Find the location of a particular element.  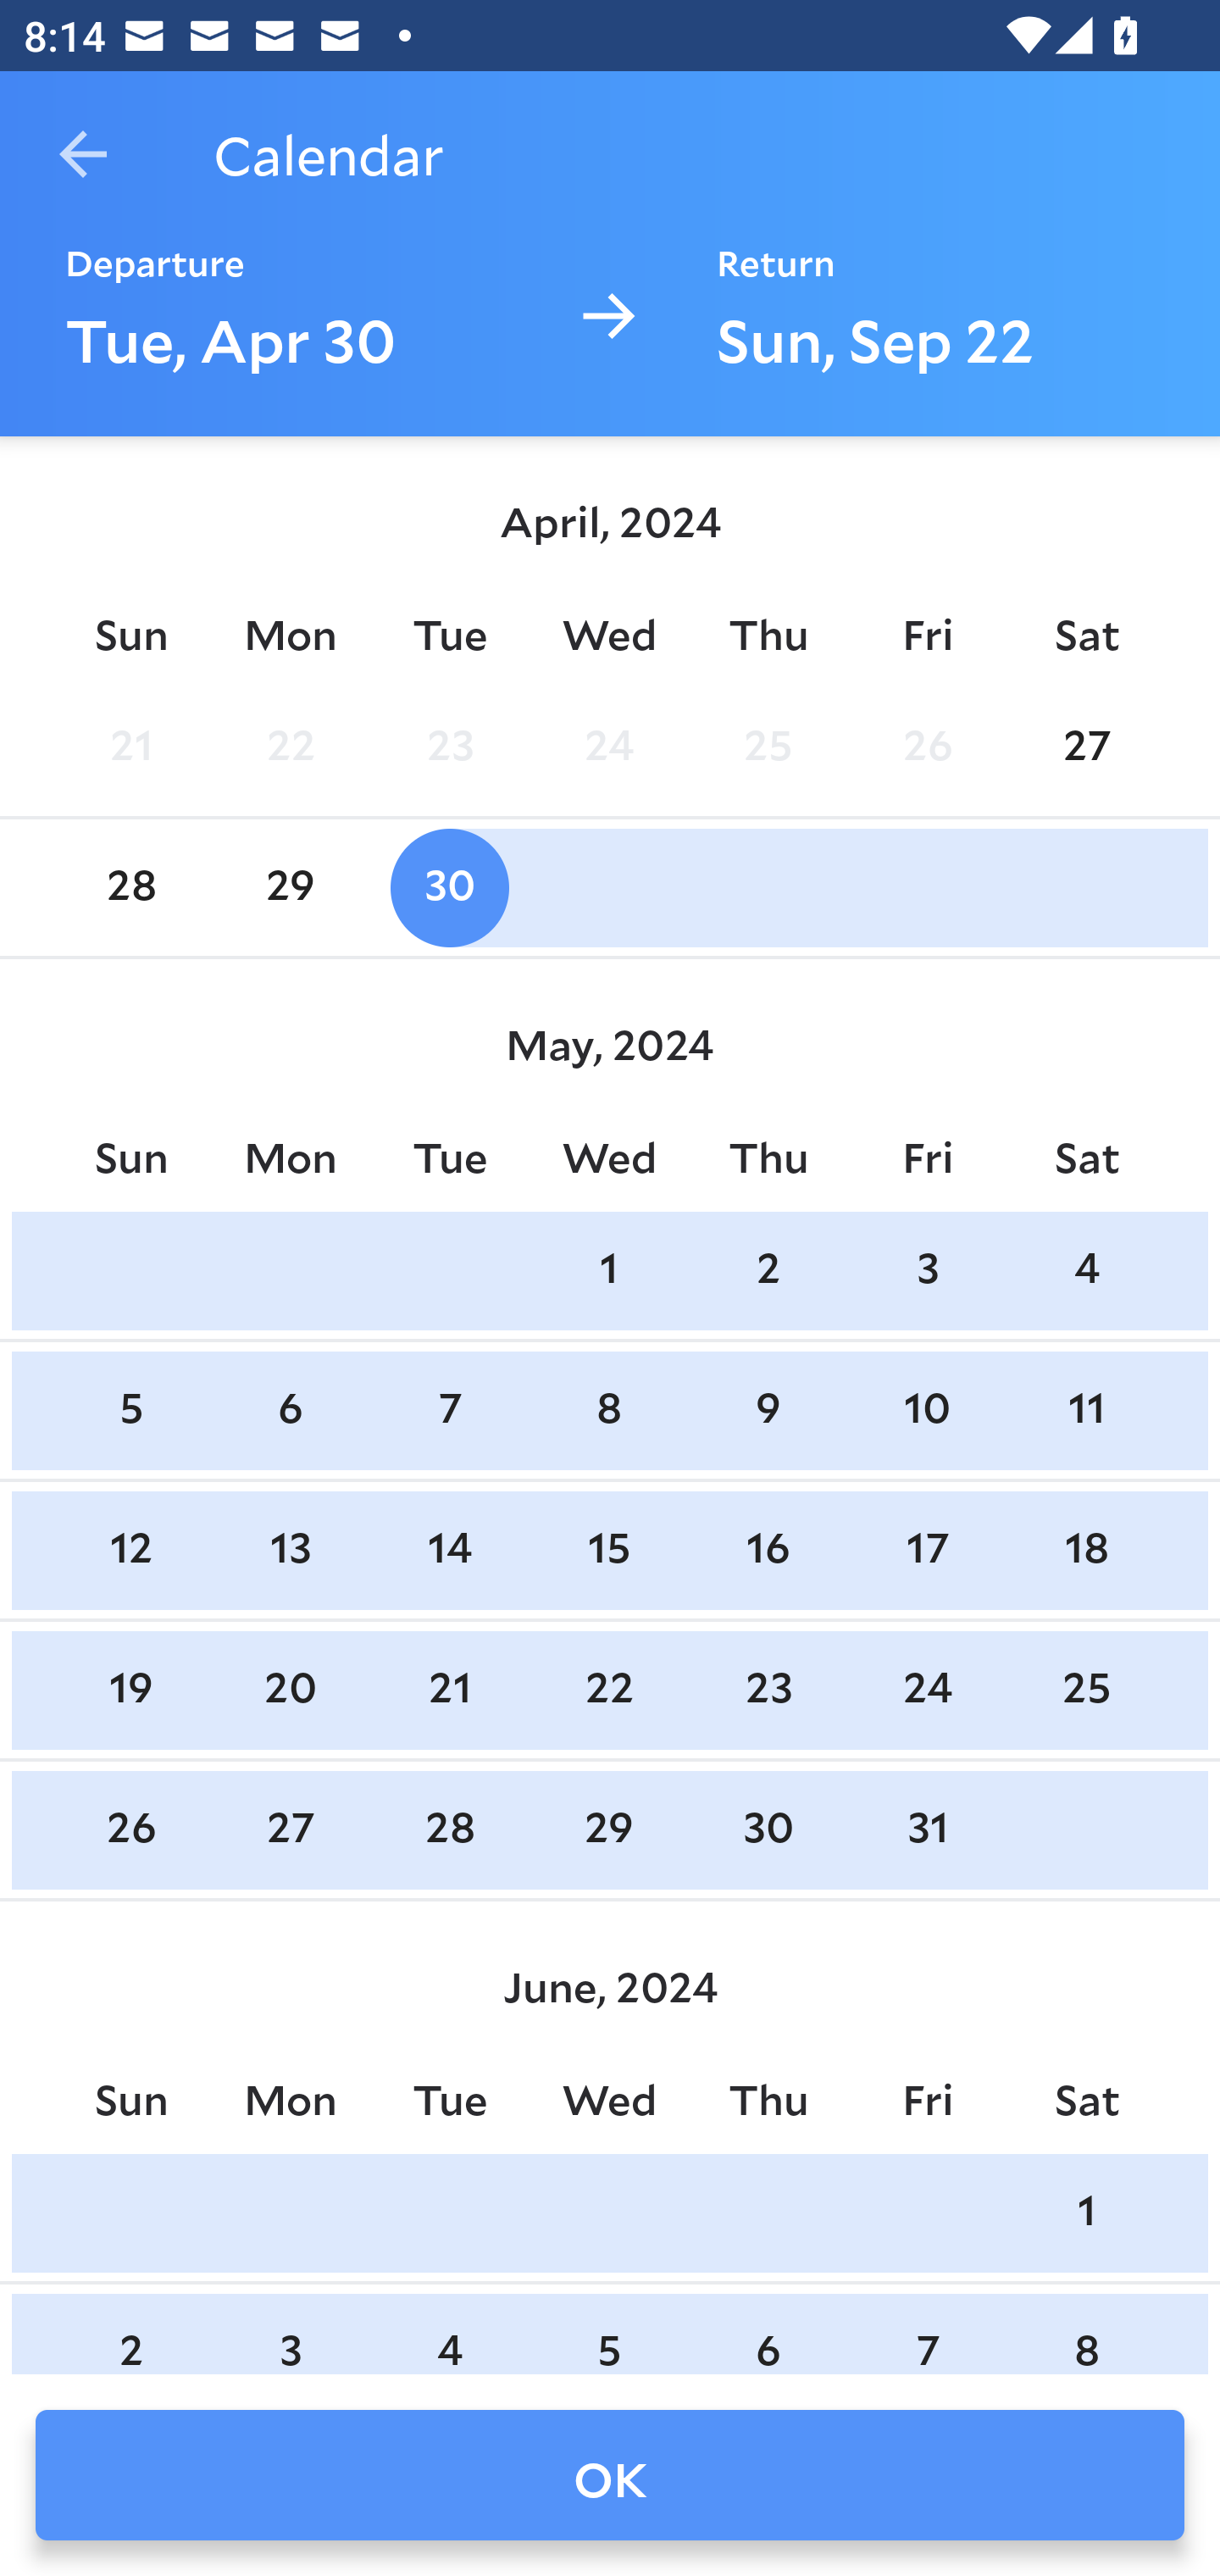

23 is located at coordinates (768, 1690).